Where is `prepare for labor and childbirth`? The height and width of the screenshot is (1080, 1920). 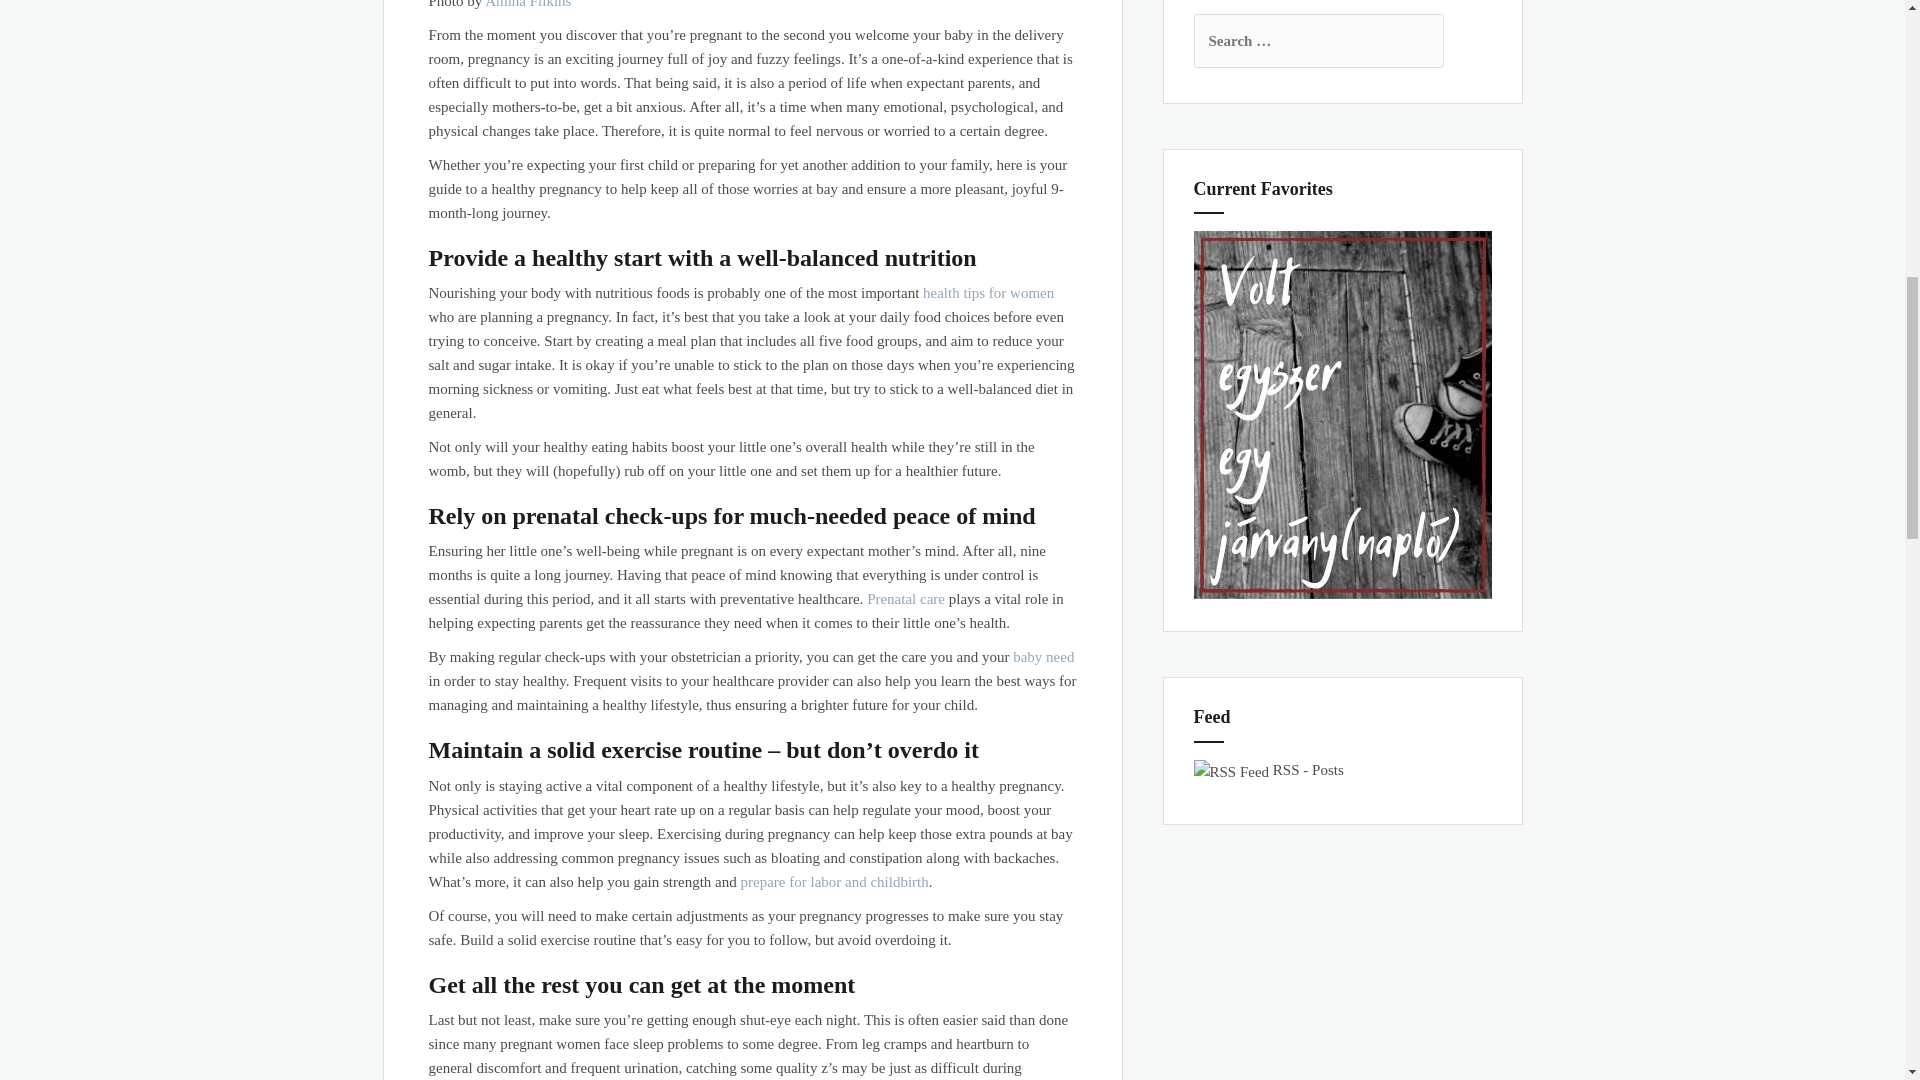 prepare for labor and childbirth is located at coordinates (835, 881).